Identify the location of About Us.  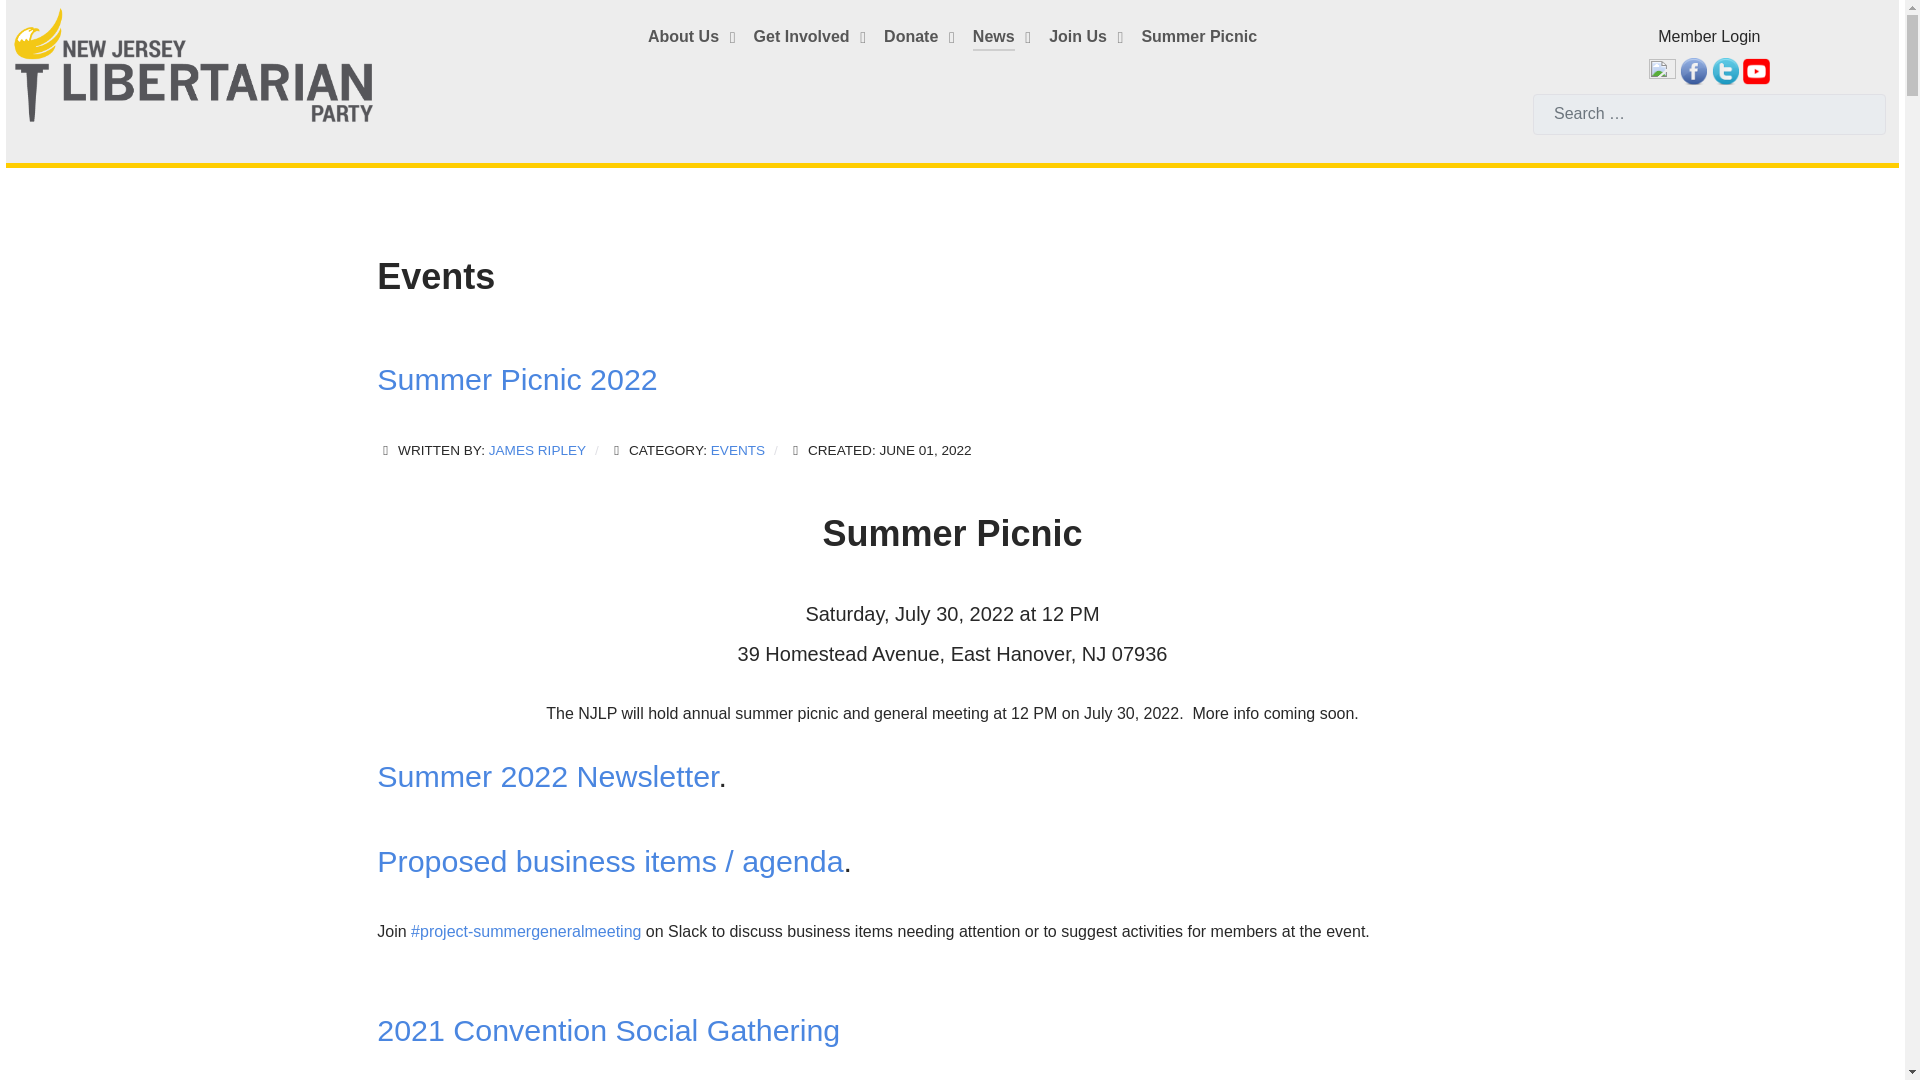
(694, 38).